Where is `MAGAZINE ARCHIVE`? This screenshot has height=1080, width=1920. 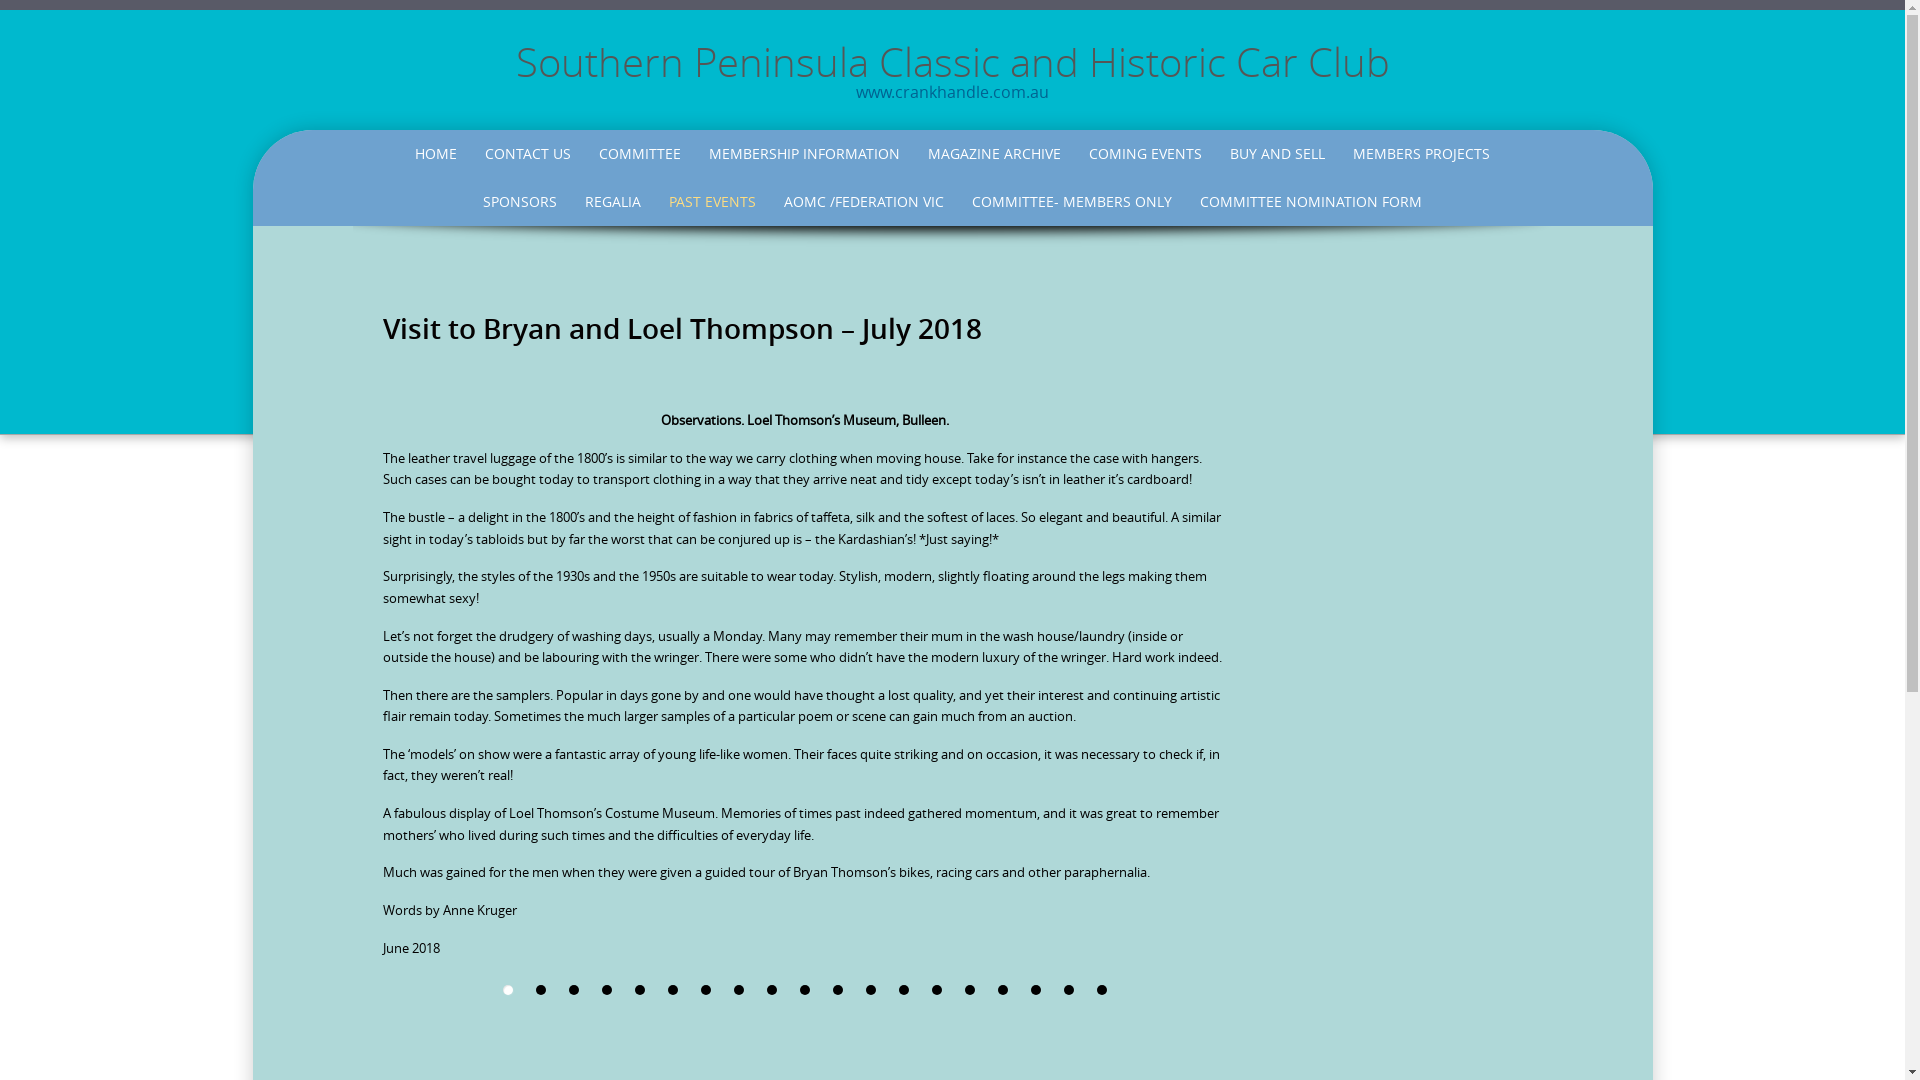 MAGAZINE ARCHIVE is located at coordinates (994, 154).